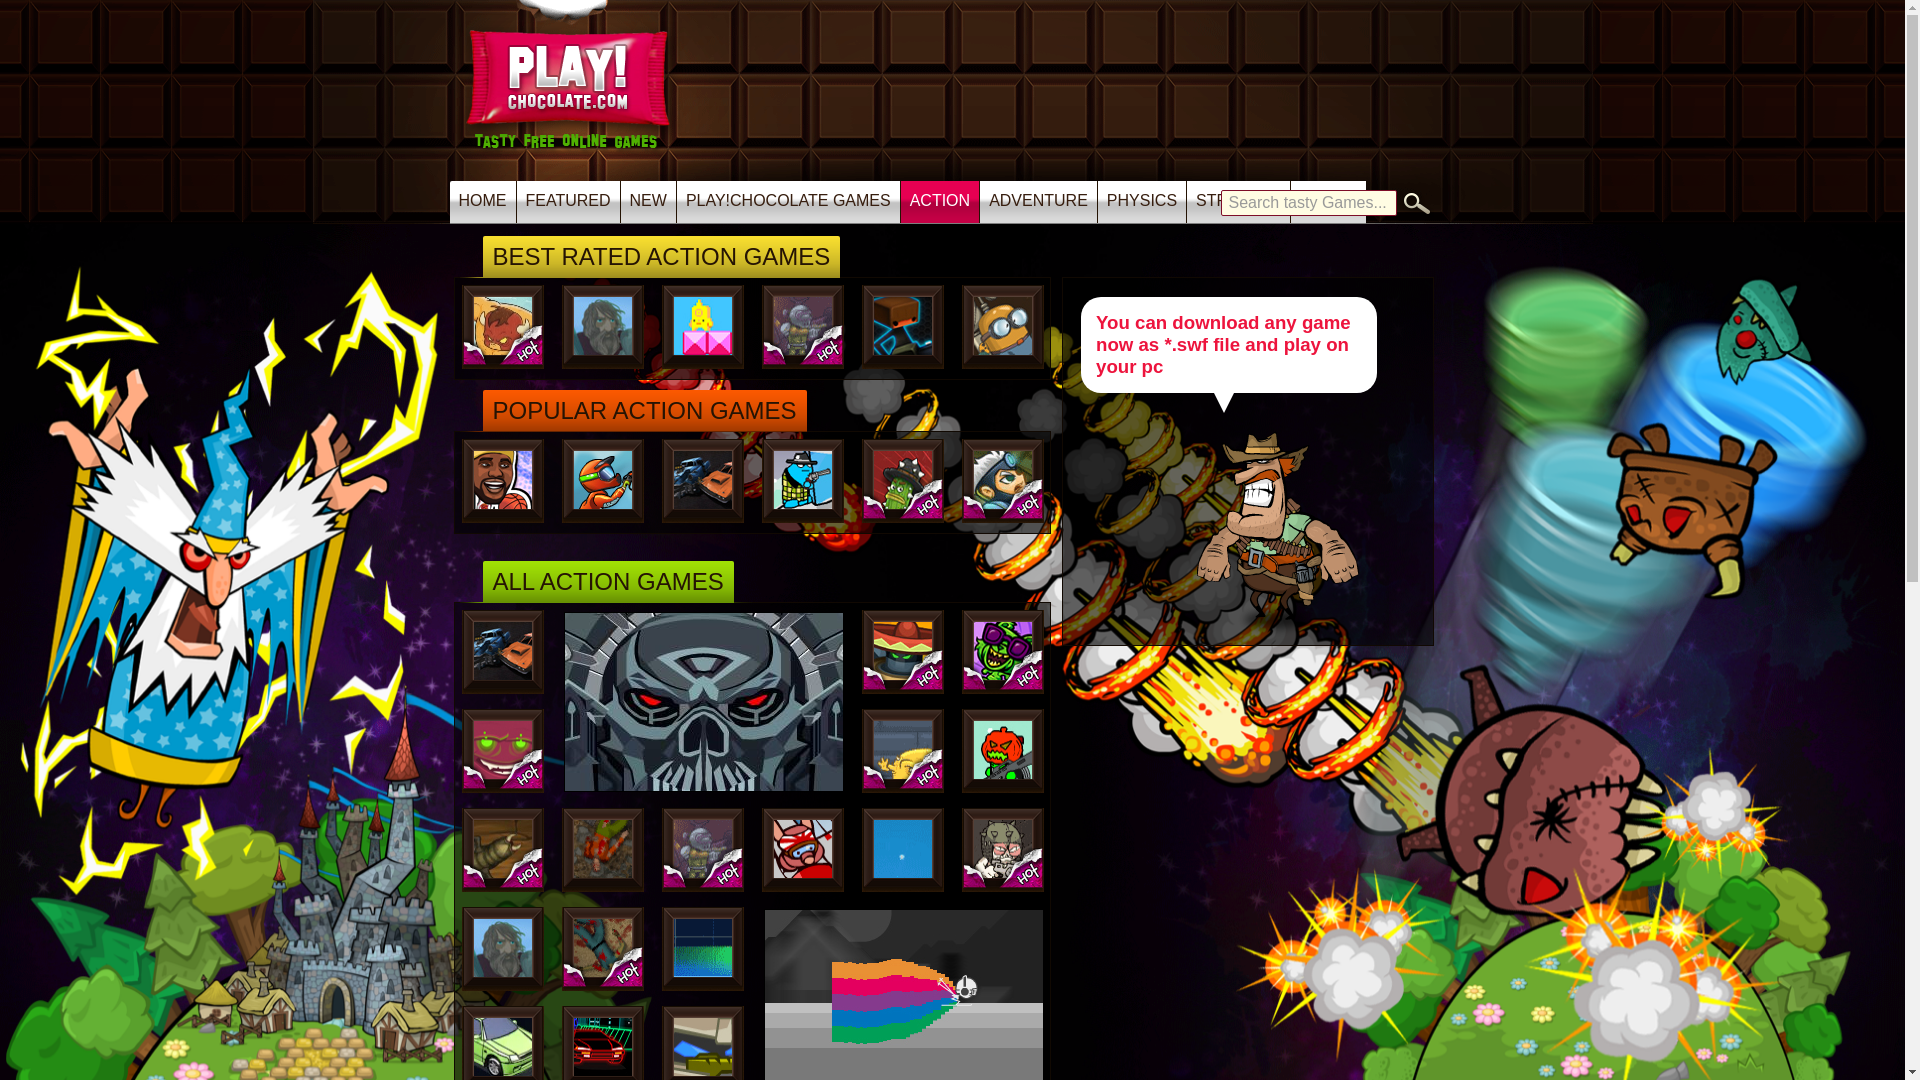  I want to click on Search tasty Games..., so click(1307, 203).